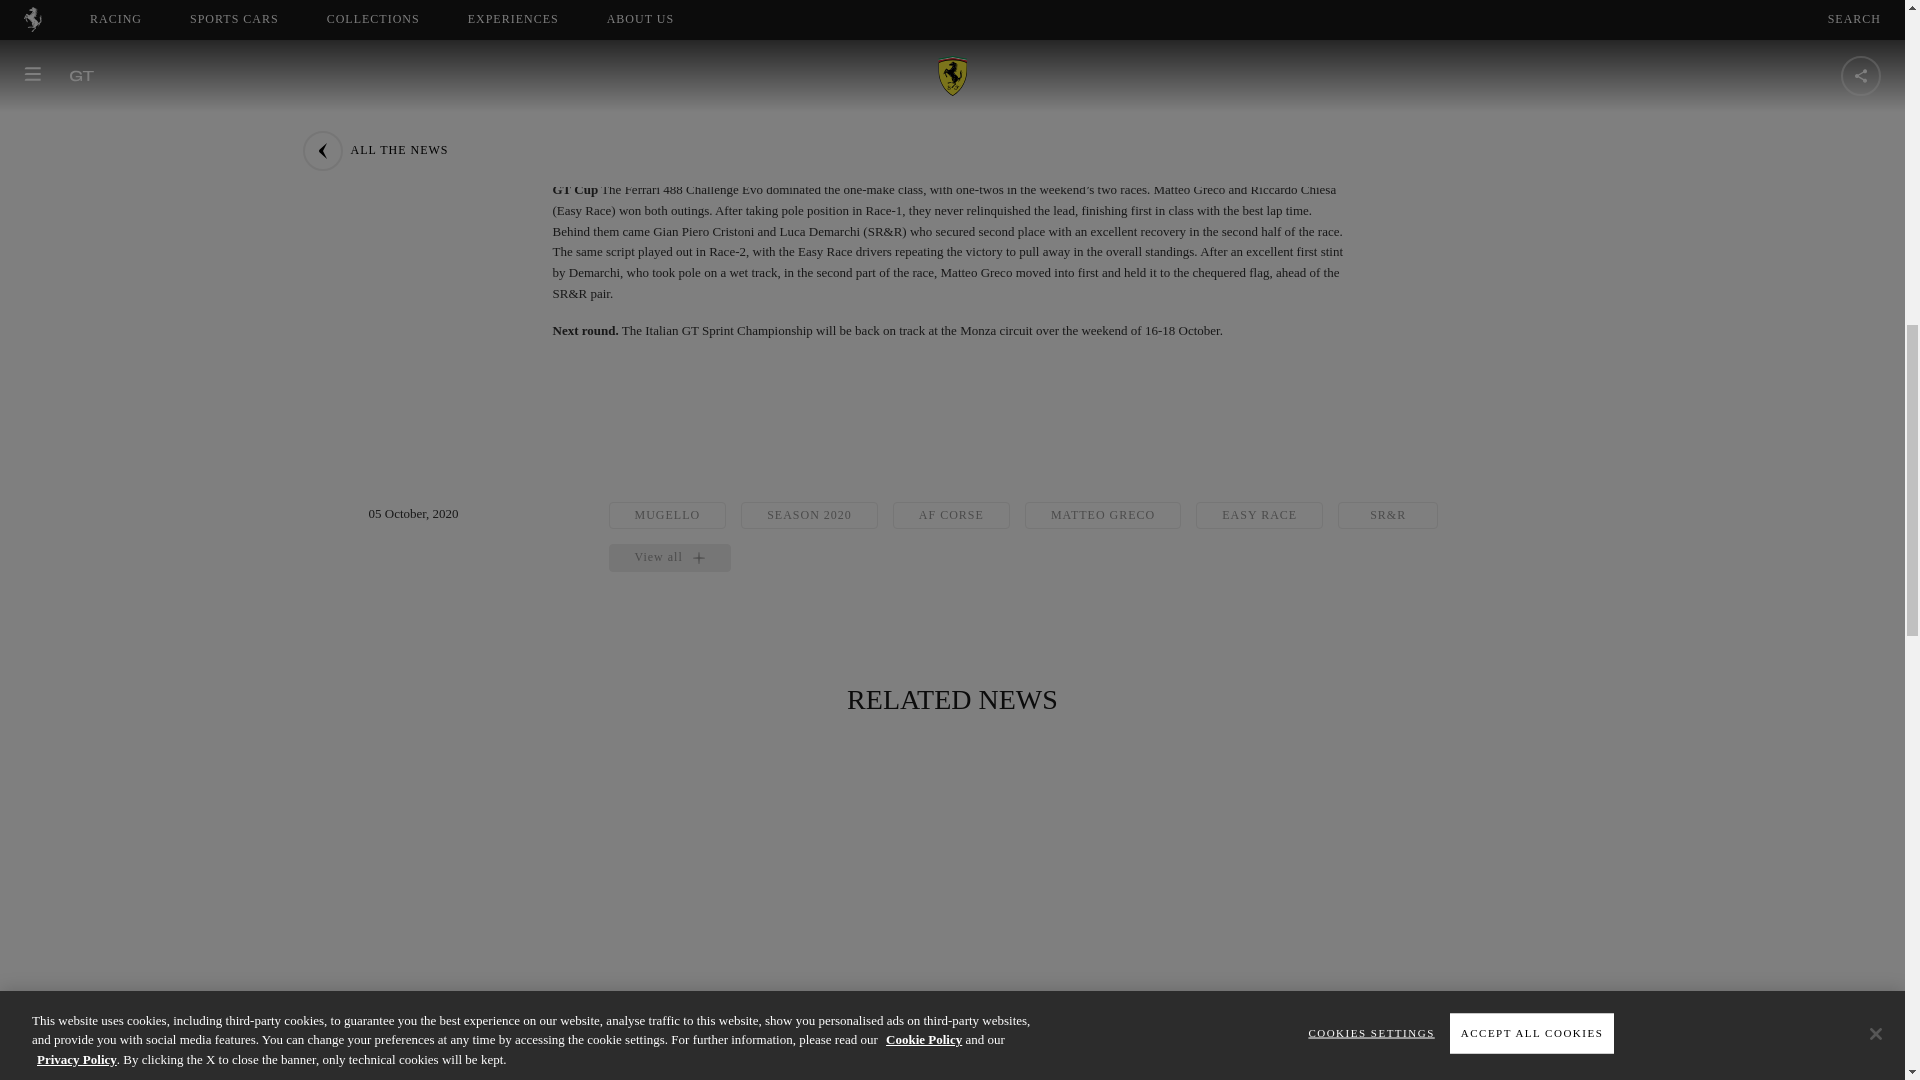  Describe the element at coordinates (1259, 516) in the screenshot. I see `EASY RACE` at that location.